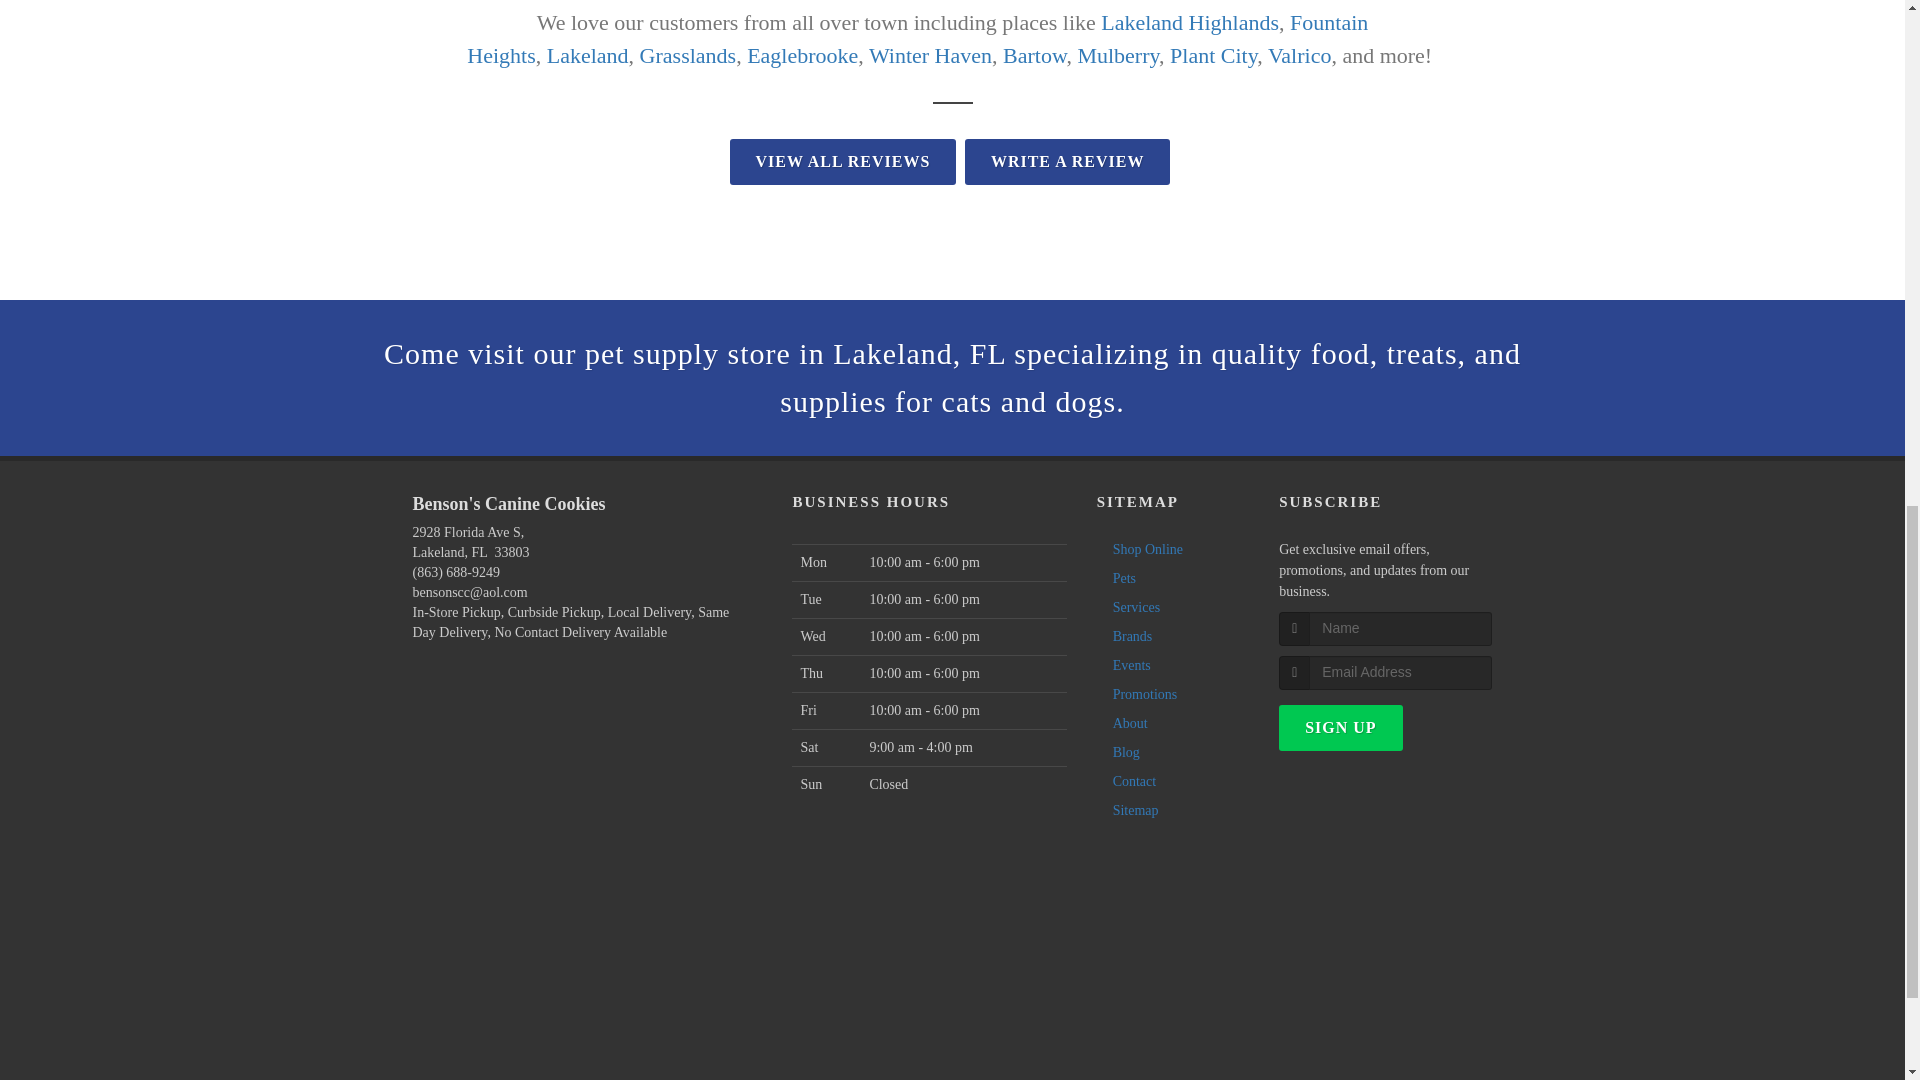 The height and width of the screenshot is (1080, 1920). Describe the element at coordinates (1189, 22) in the screenshot. I see `Lakeland Highlands` at that location.